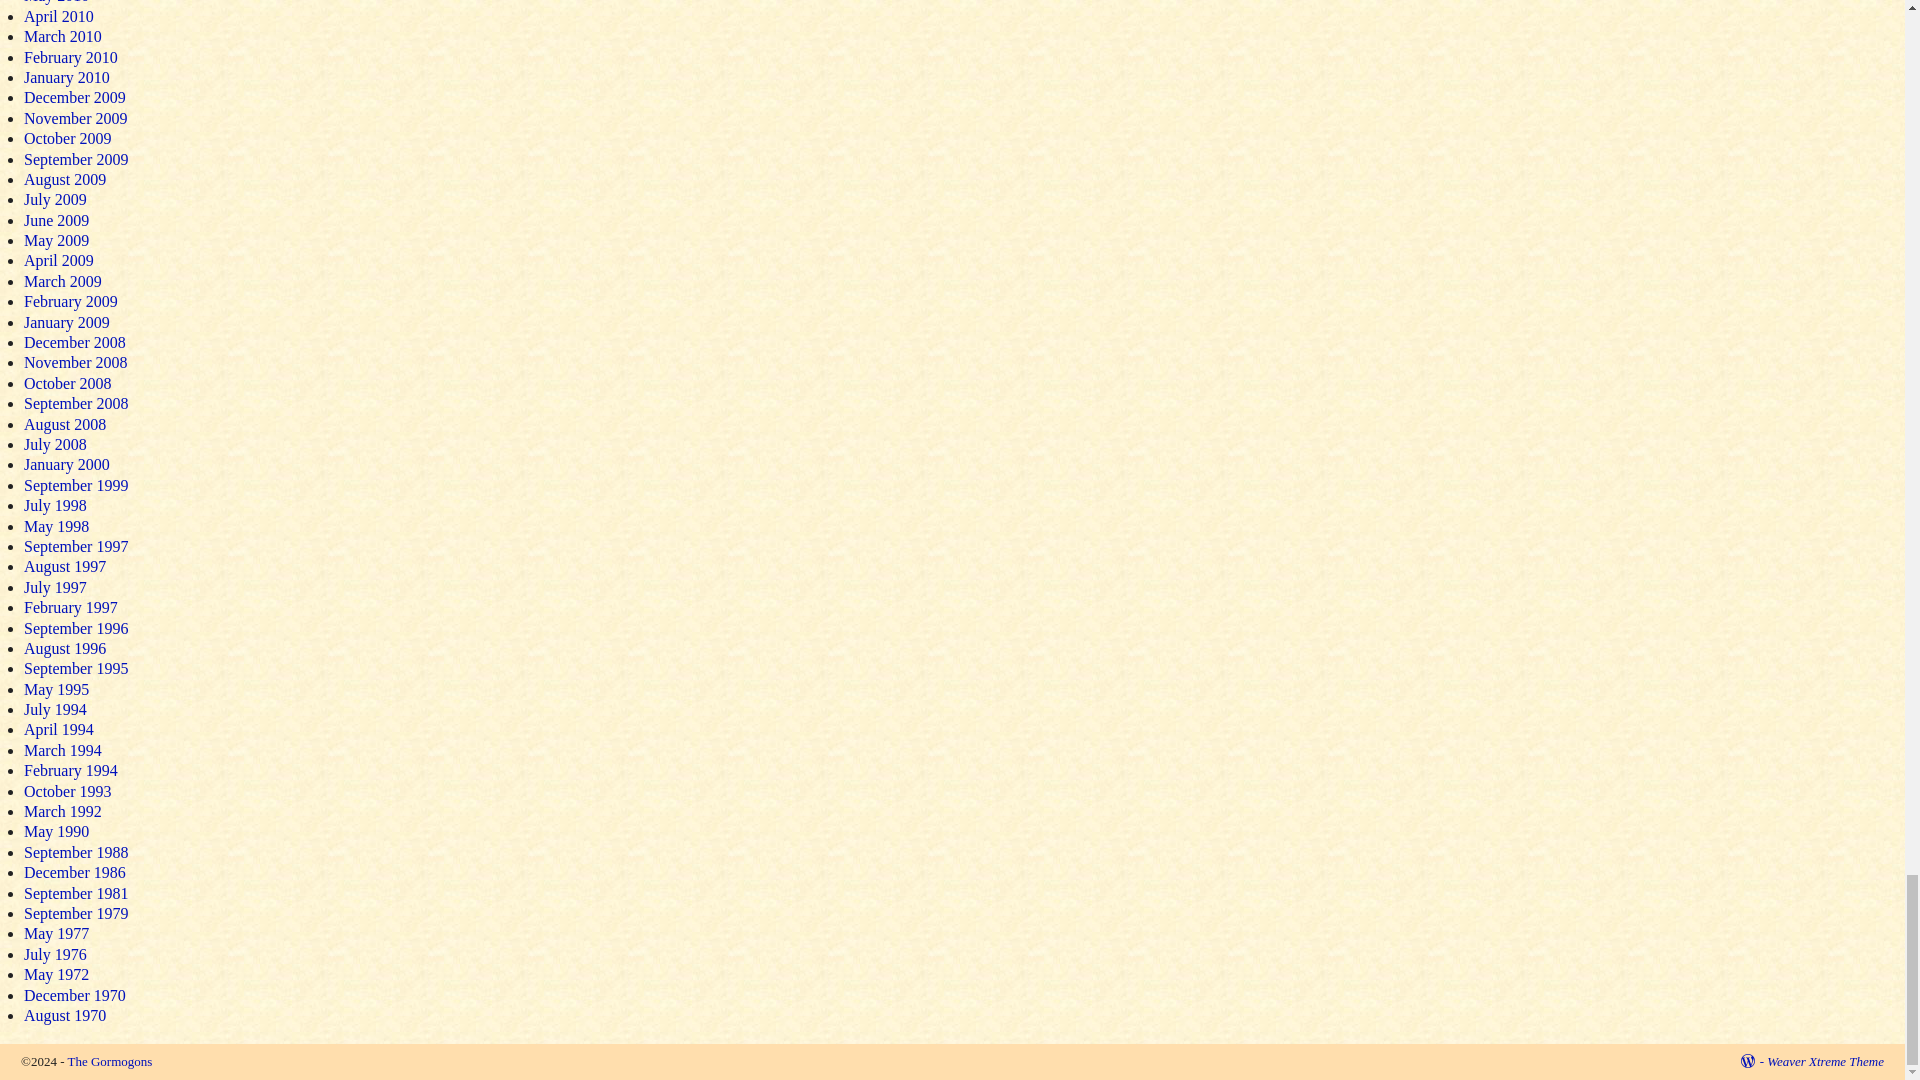 This screenshot has width=1920, height=1080. Describe the element at coordinates (109, 1062) in the screenshot. I see `The Gormogons` at that location.